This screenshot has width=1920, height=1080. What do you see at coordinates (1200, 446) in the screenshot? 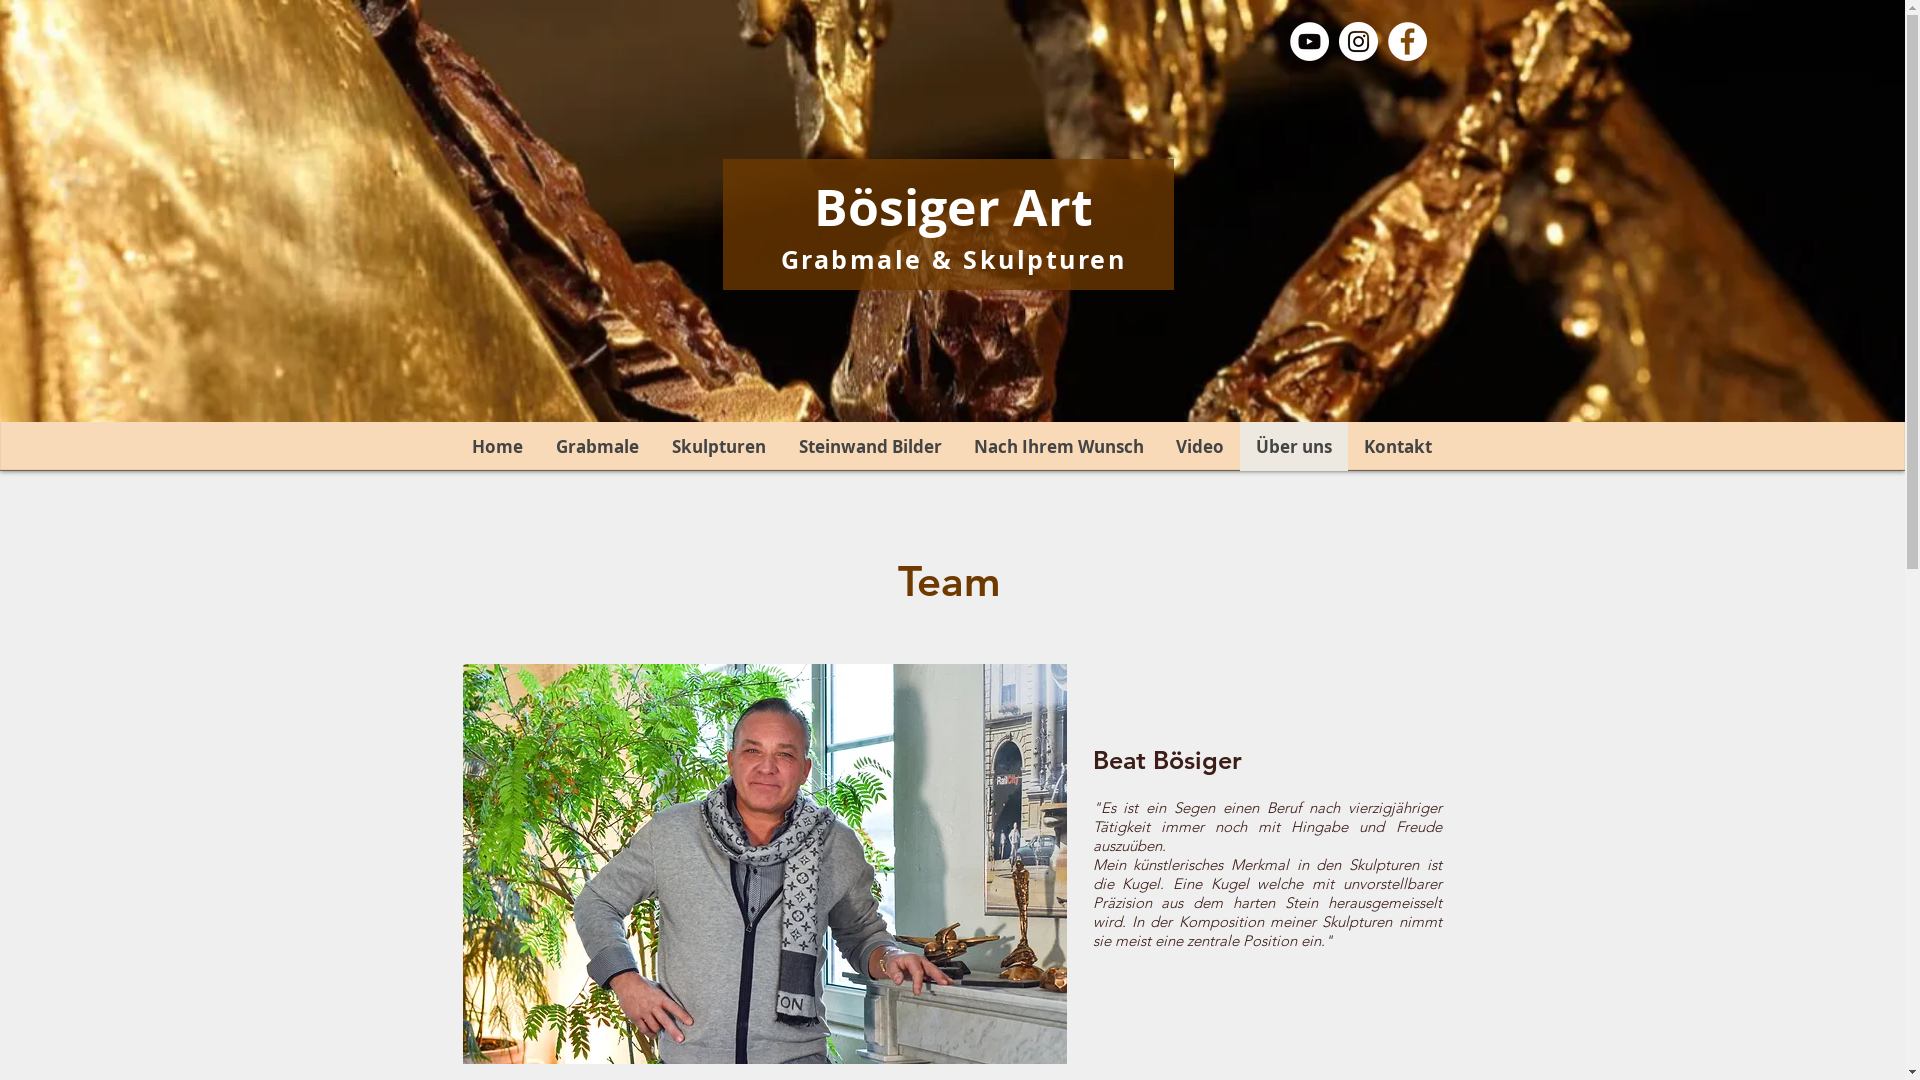
I see `Video` at bounding box center [1200, 446].